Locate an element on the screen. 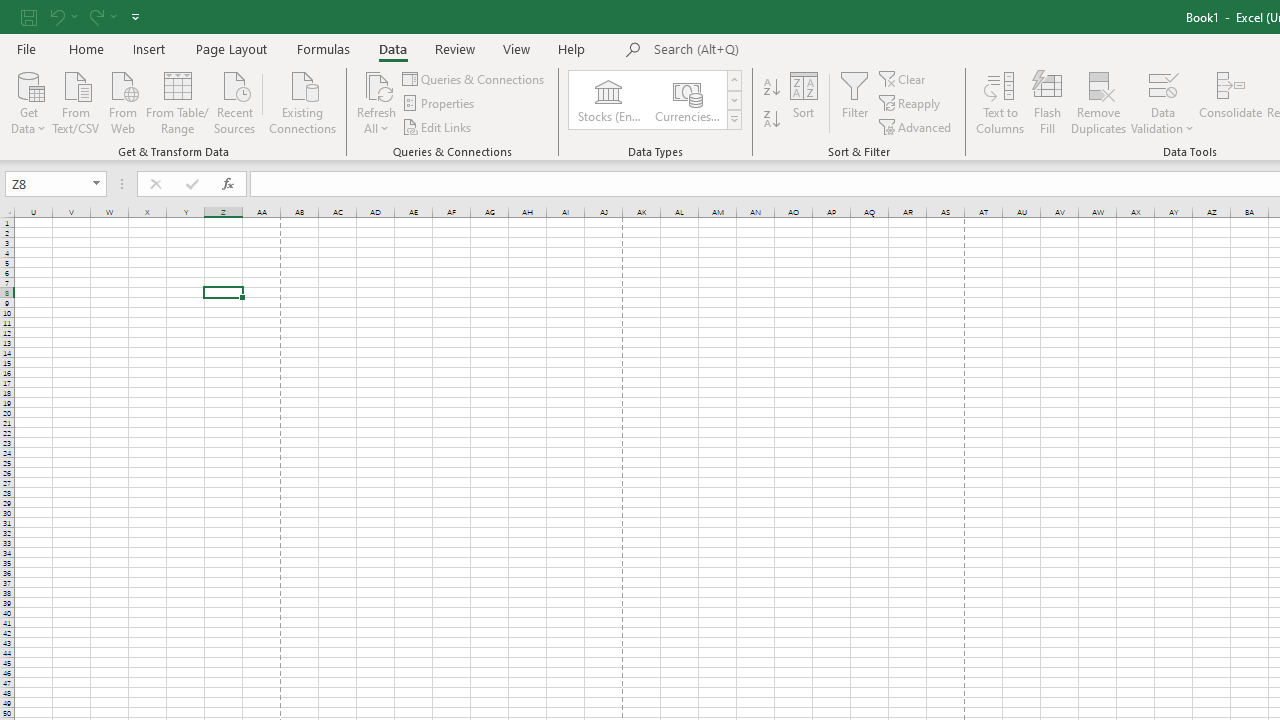 Image resolution: width=1280 pixels, height=720 pixels. From Text/CSV is located at coordinates (76, 101).